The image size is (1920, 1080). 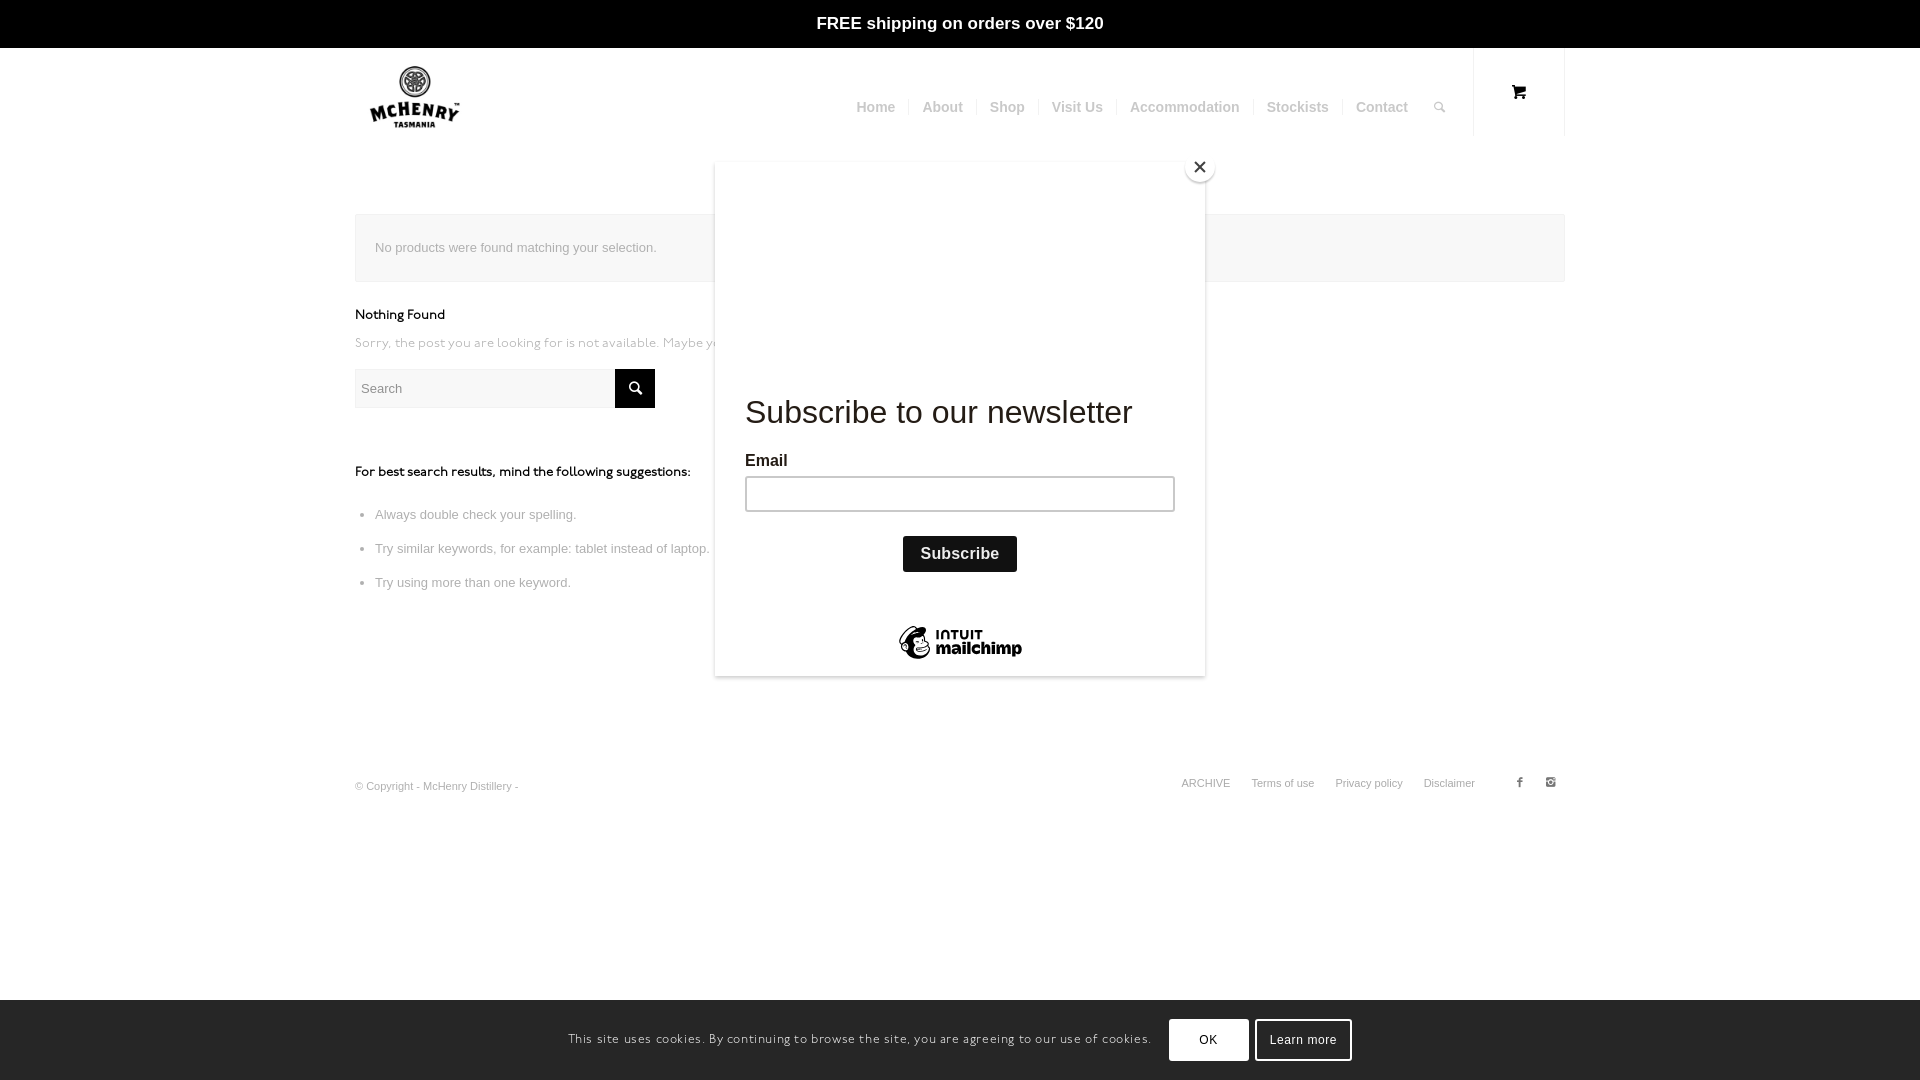 What do you see at coordinates (1550, 782) in the screenshot?
I see `Instagram` at bounding box center [1550, 782].